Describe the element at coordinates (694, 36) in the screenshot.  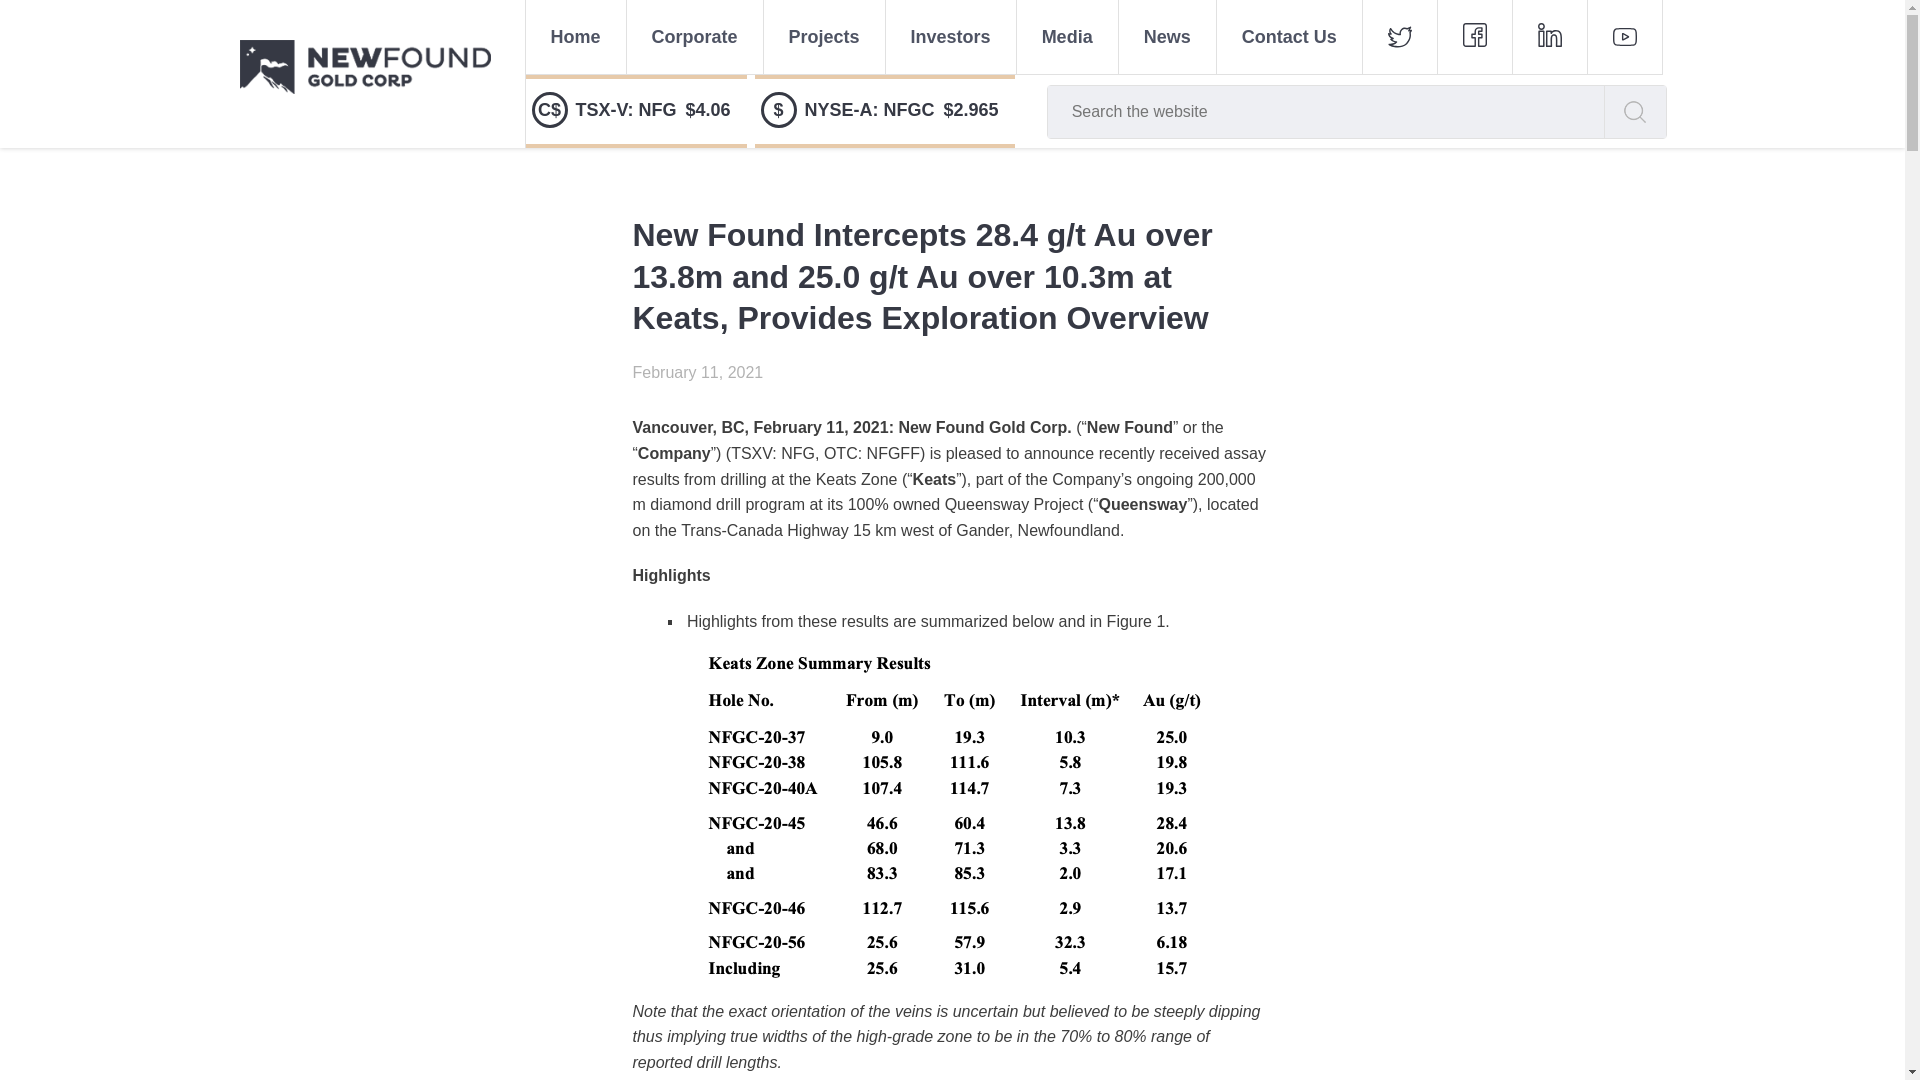
I see `Corporate` at that location.